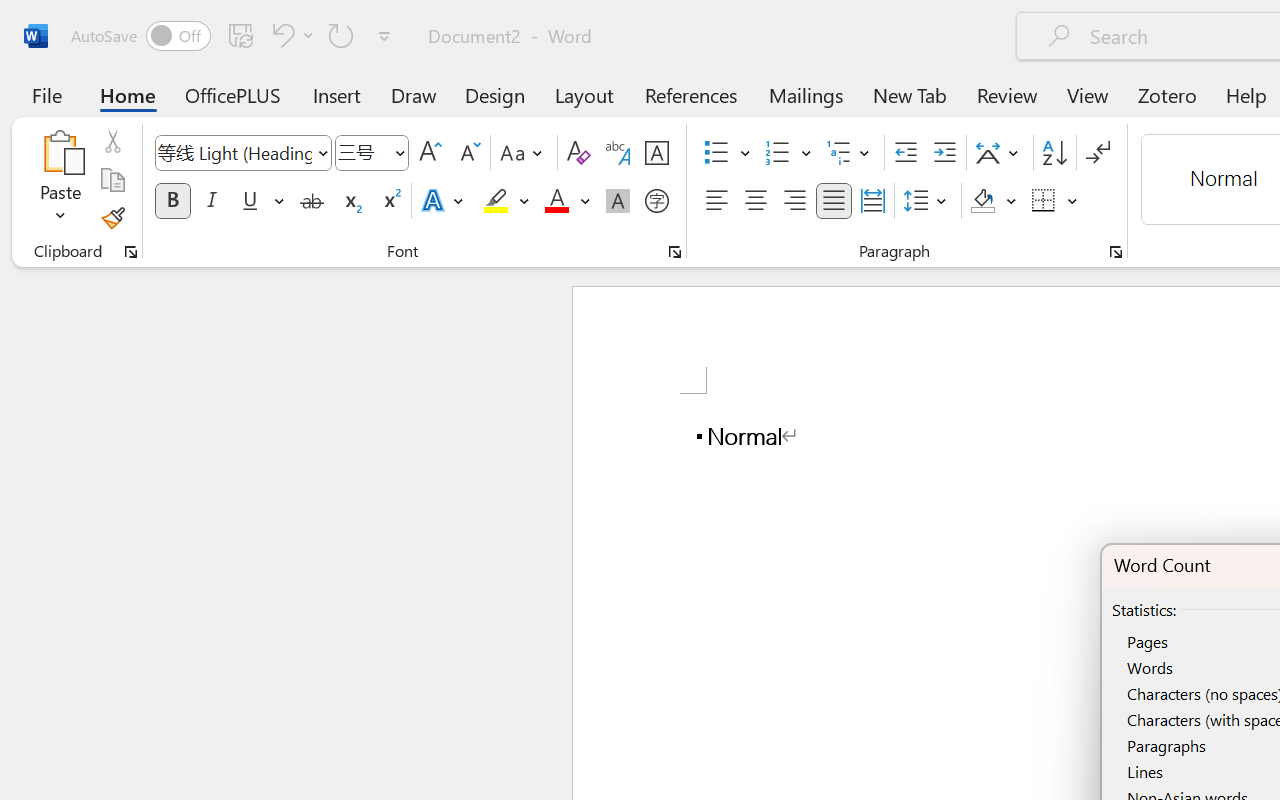 The height and width of the screenshot is (800, 1280). What do you see at coordinates (468, 153) in the screenshot?
I see `Shrink Font` at bounding box center [468, 153].